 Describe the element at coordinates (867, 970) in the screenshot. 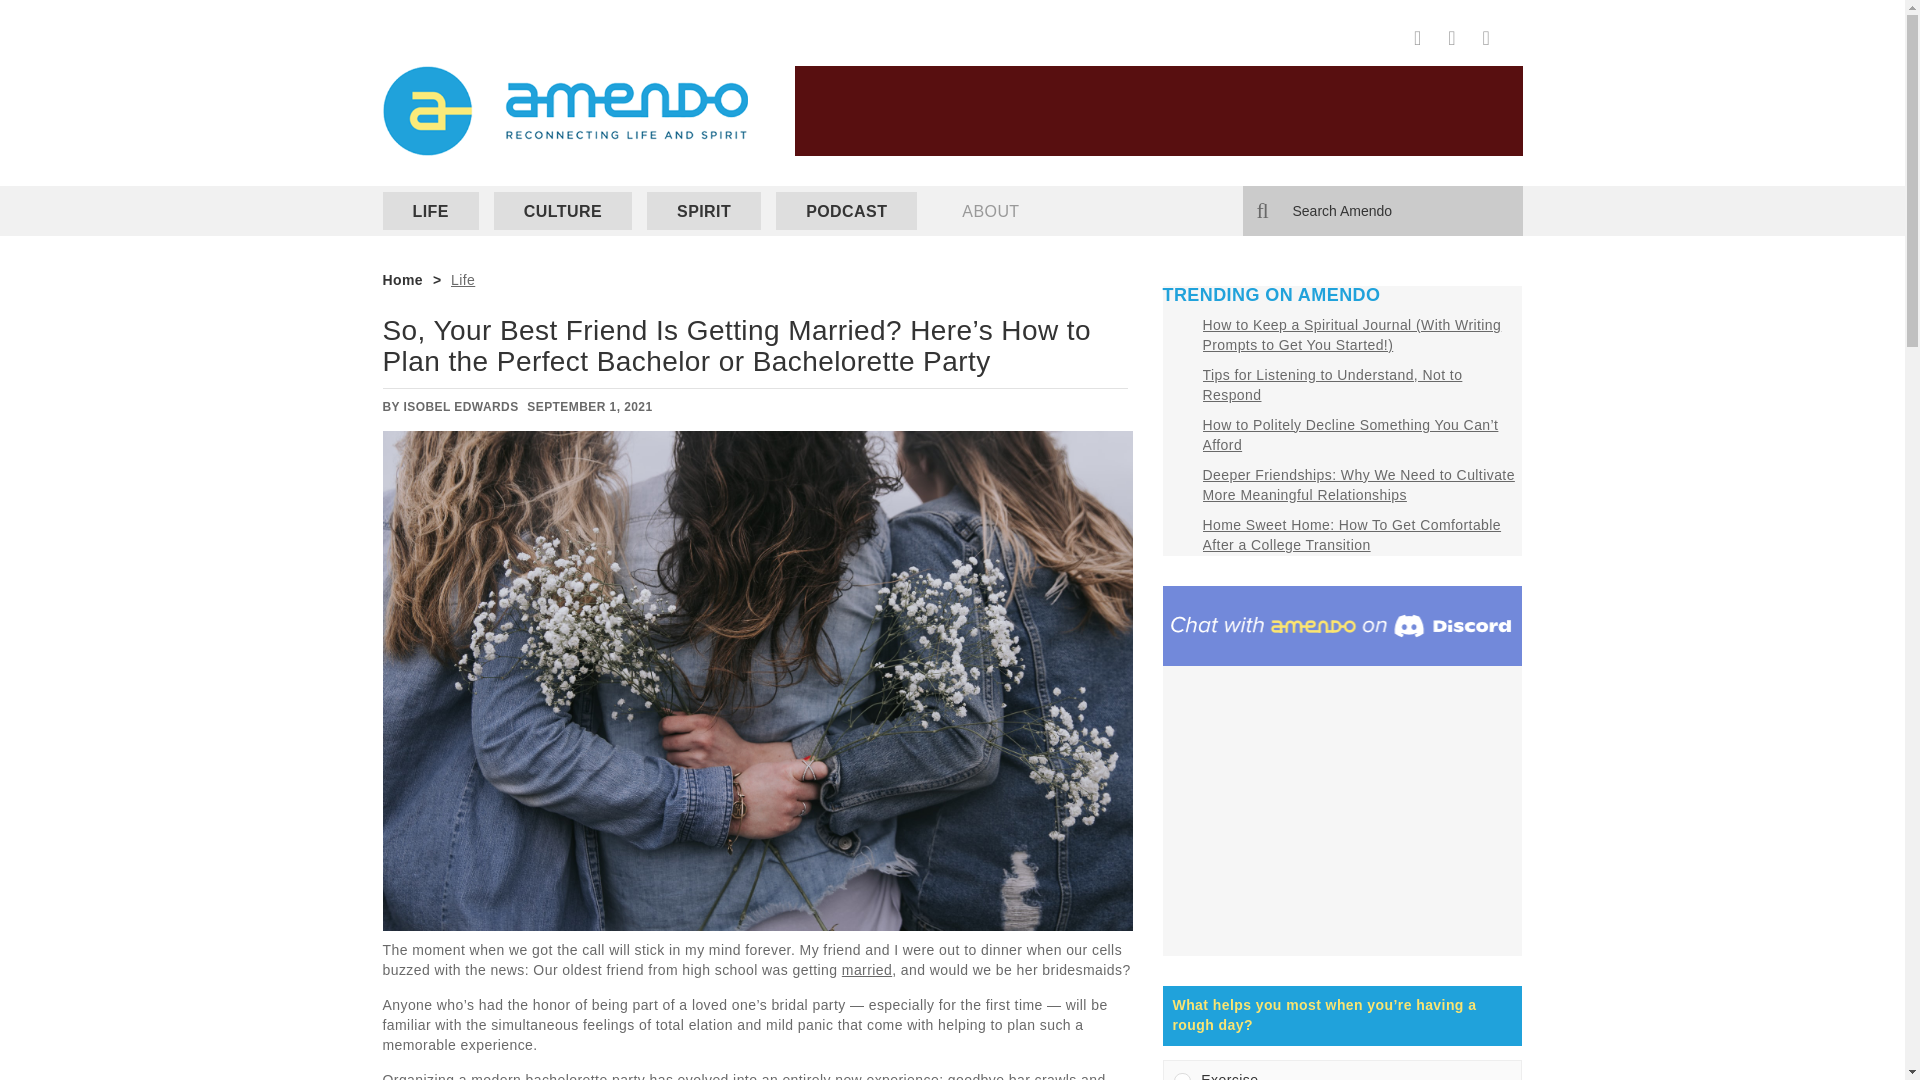

I see `married` at that location.